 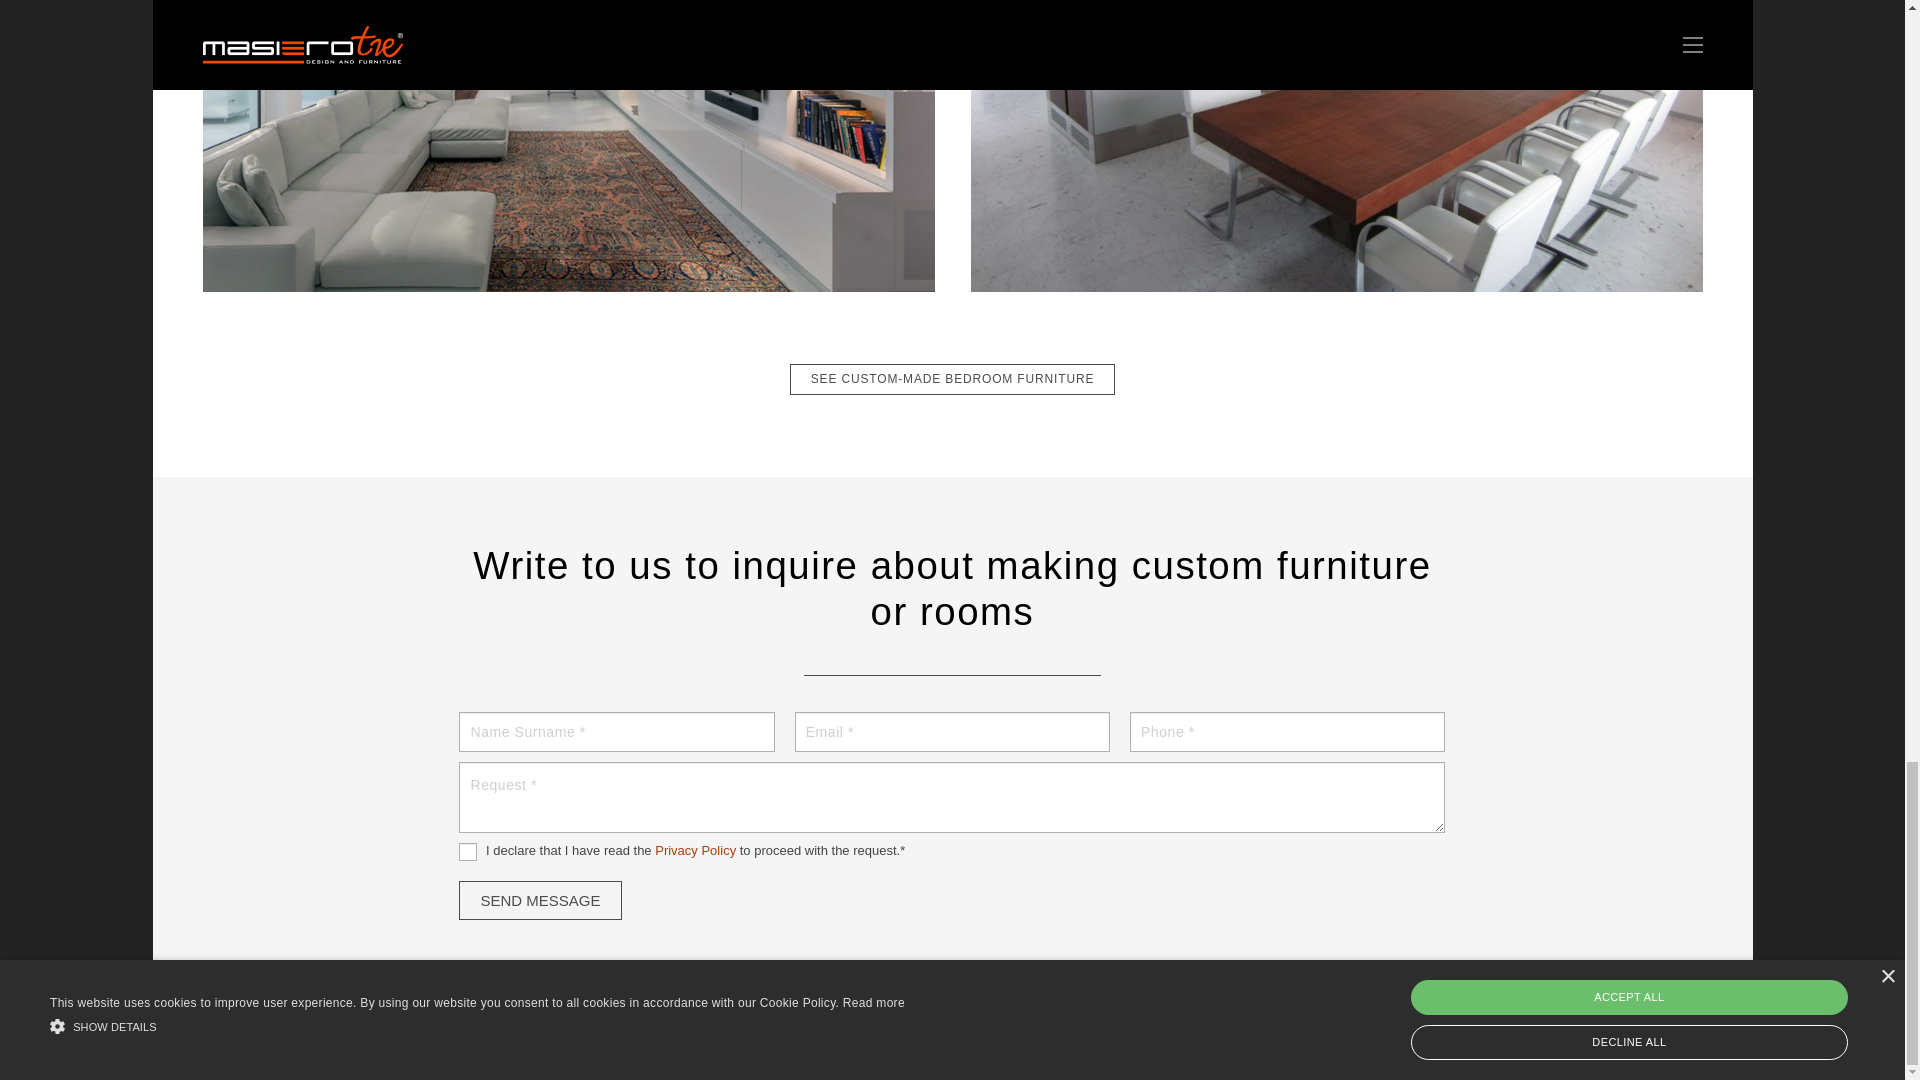 What do you see at coordinates (951, 379) in the screenshot?
I see `SEE CUSTOM-MADE BEDROOM FURNITURE` at bounding box center [951, 379].